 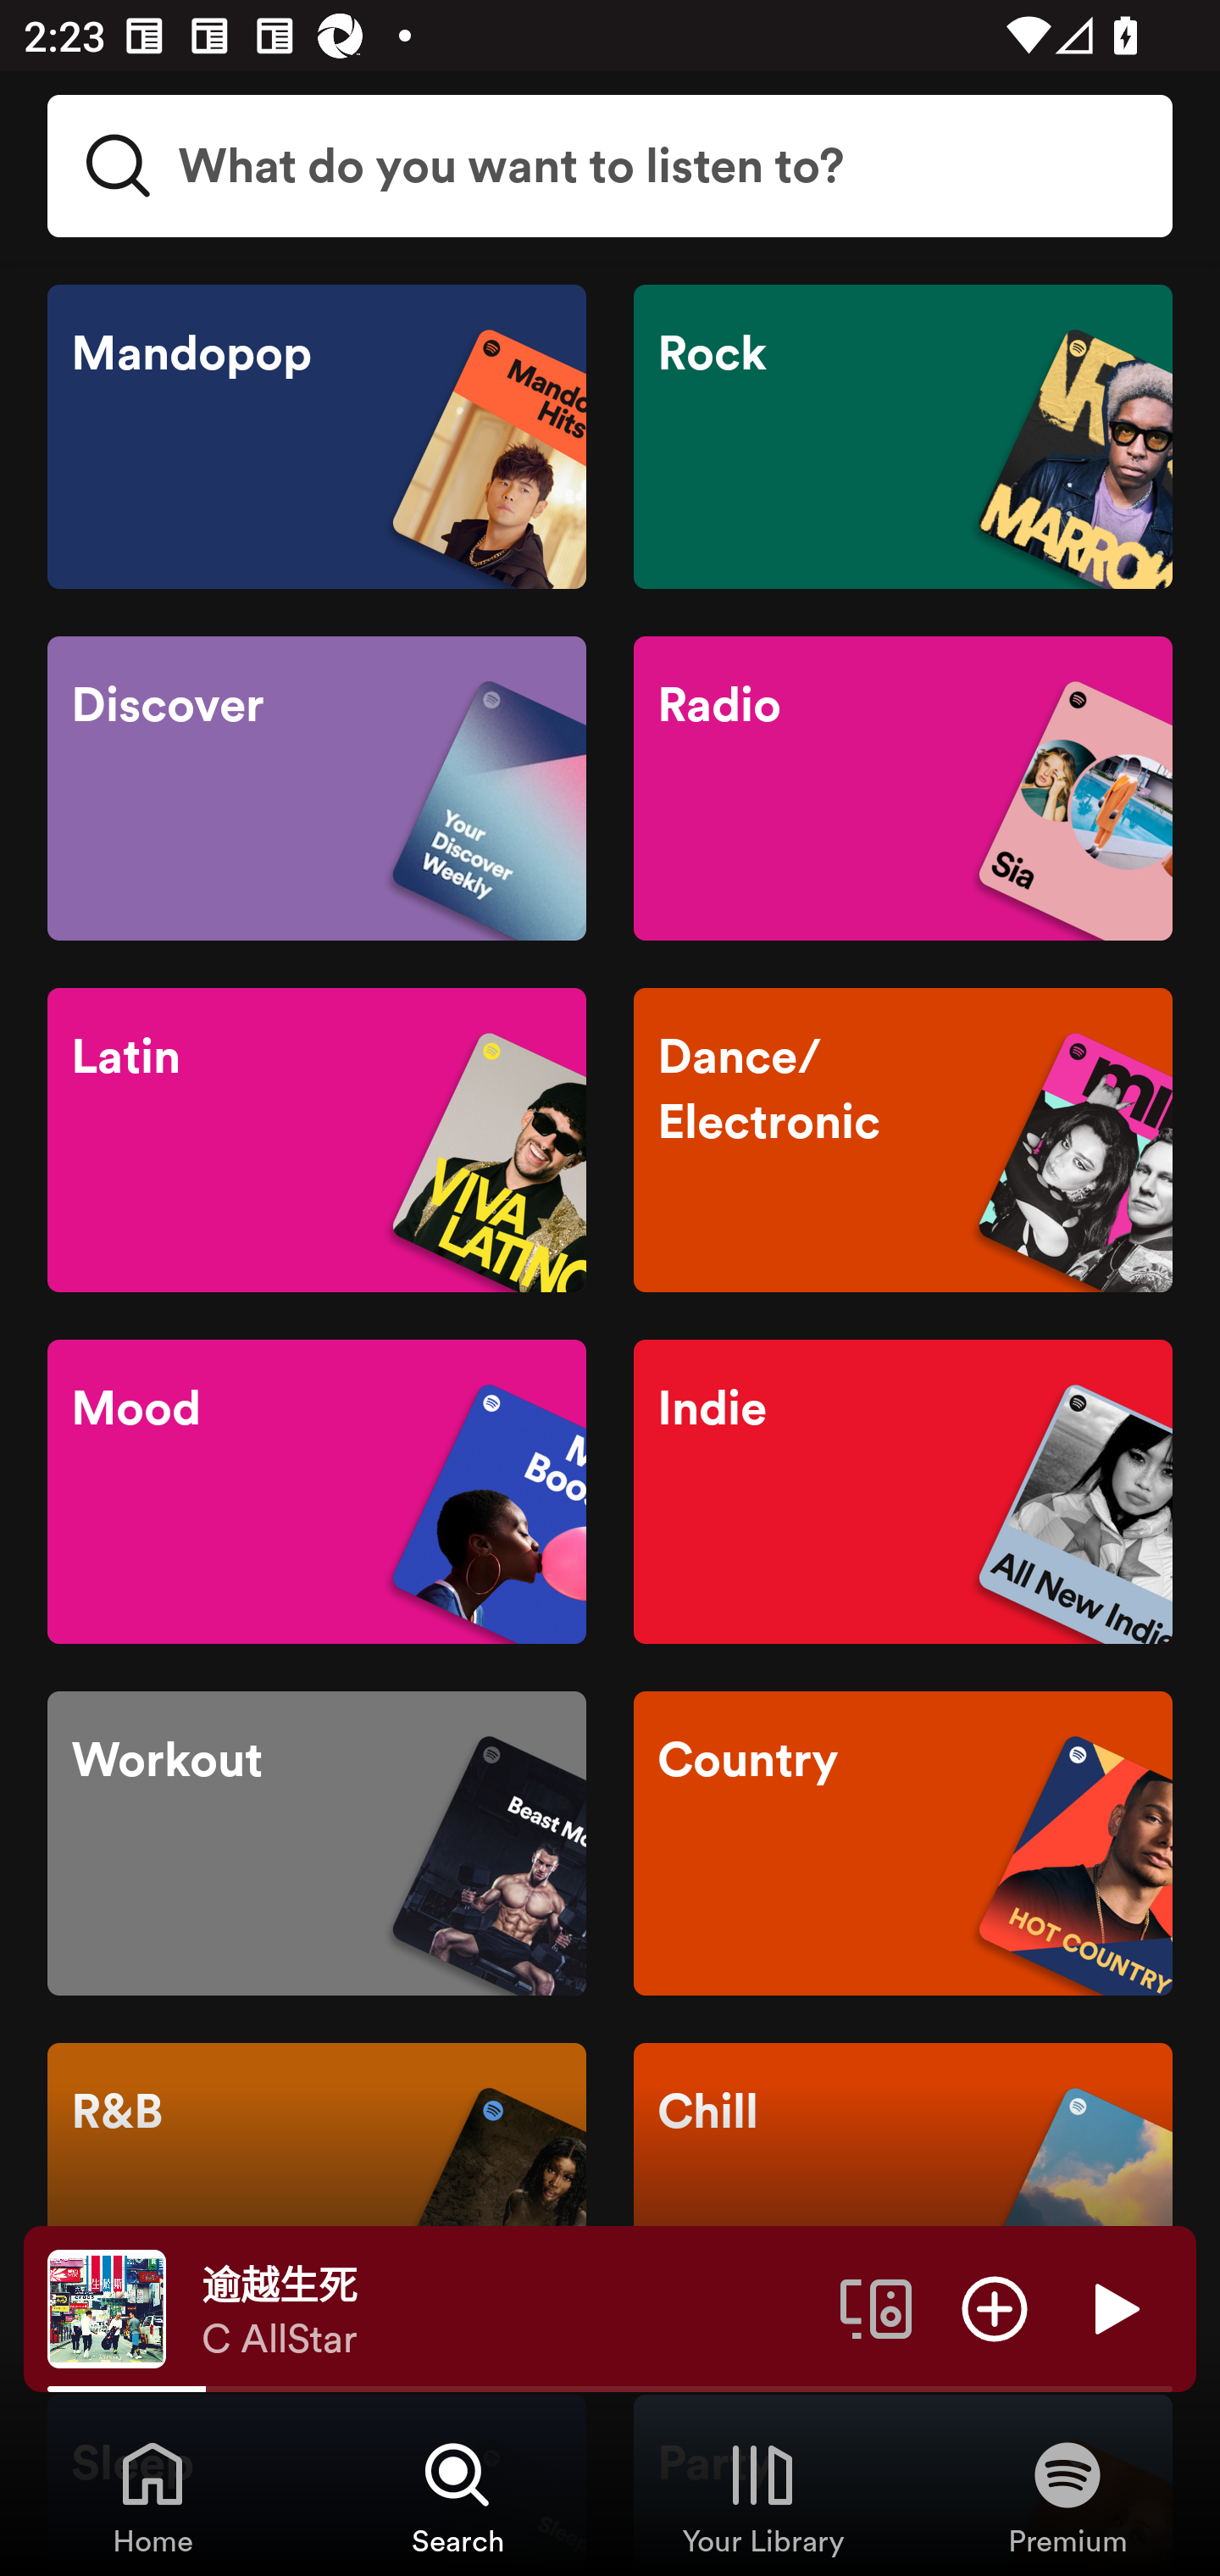 What do you see at coordinates (902, 2195) in the screenshot?
I see `Chill` at bounding box center [902, 2195].